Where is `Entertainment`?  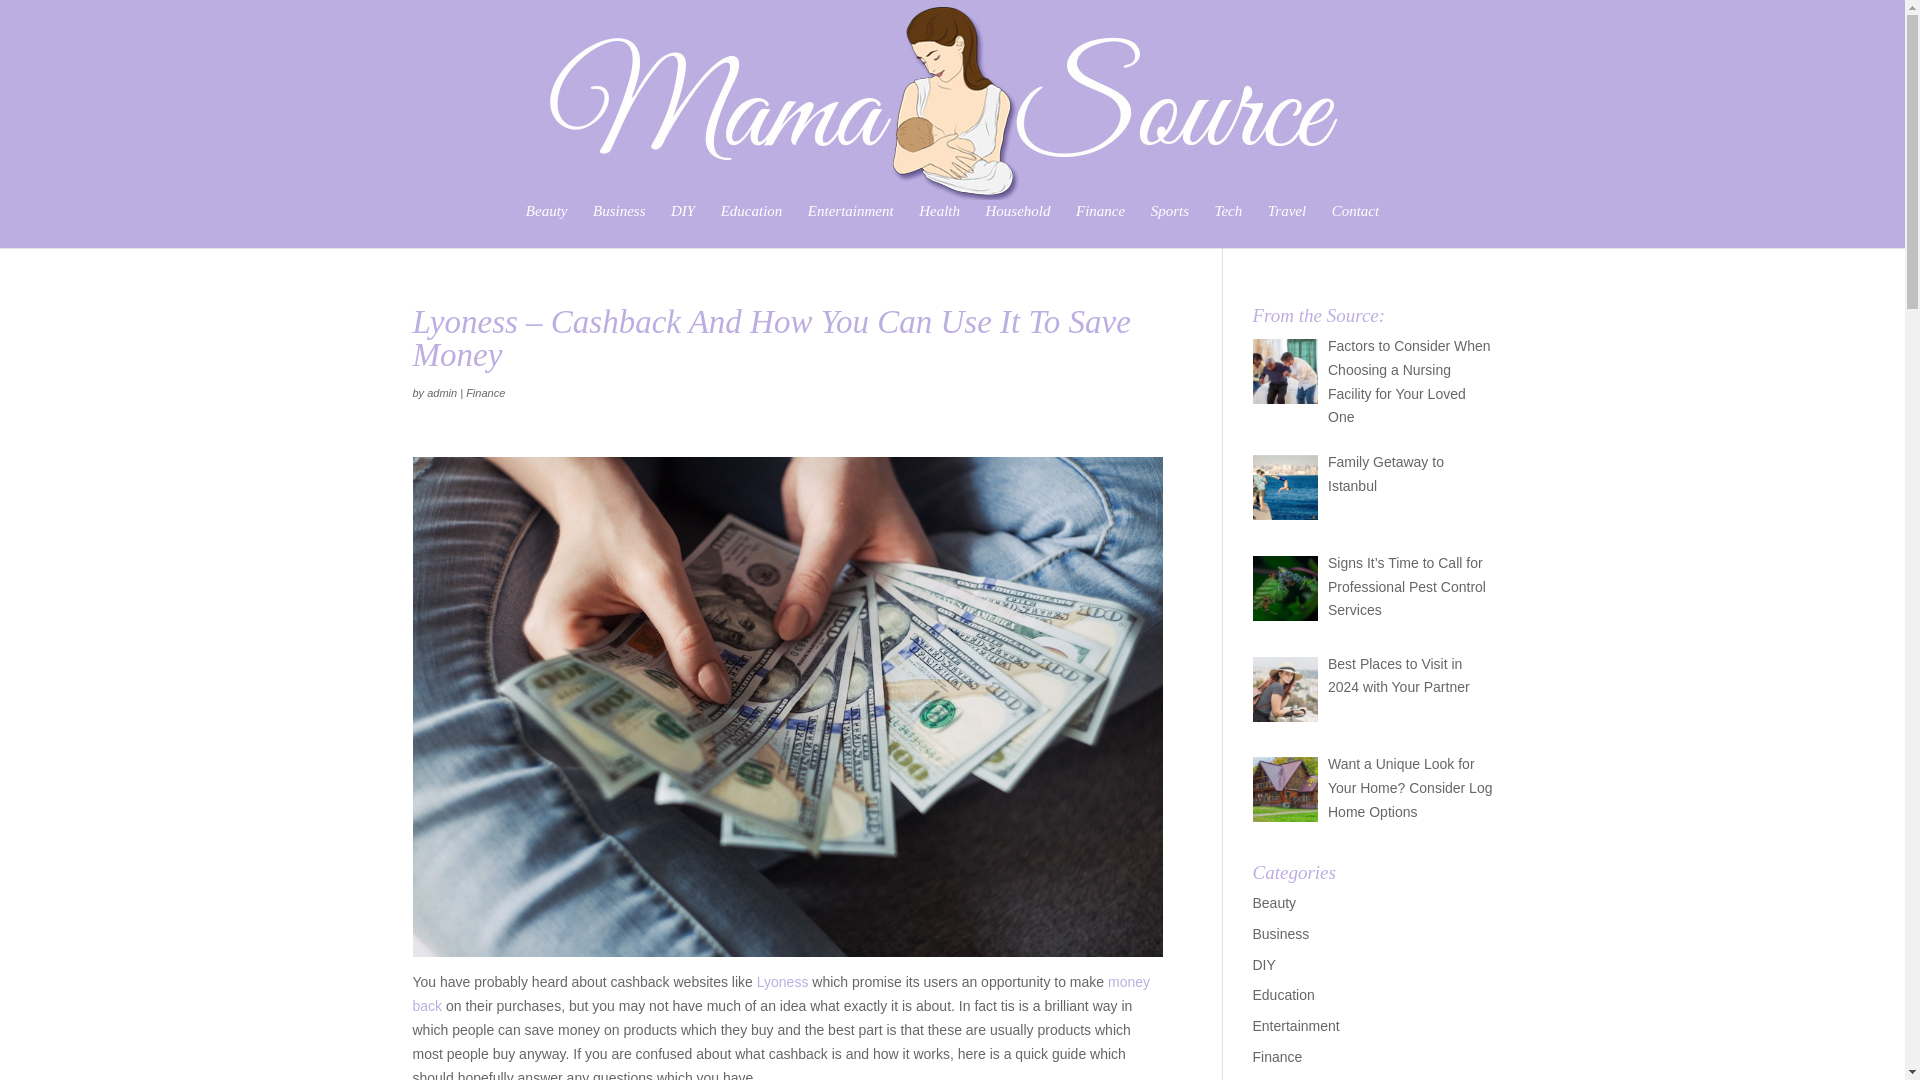 Entertainment is located at coordinates (851, 226).